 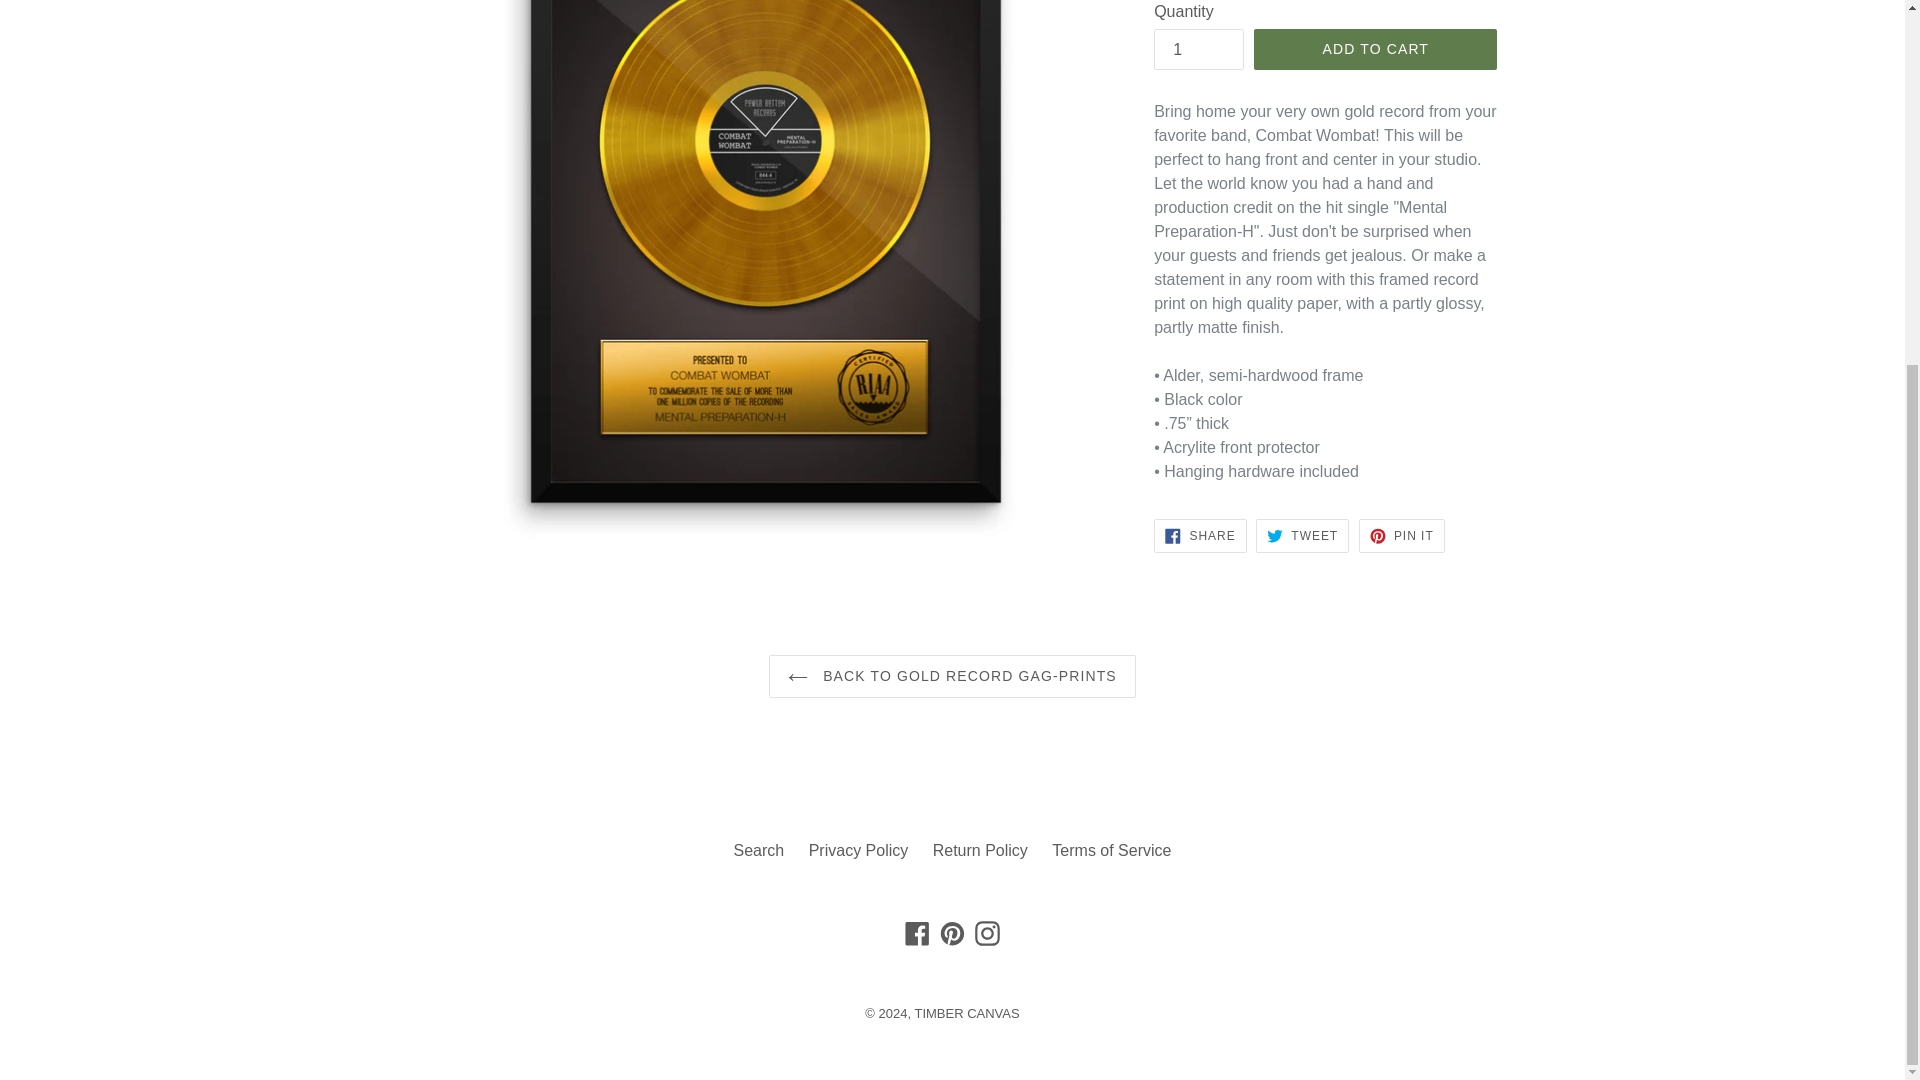 What do you see at coordinates (1402, 536) in the screenshot?
I see `TIMBER CANVAS on Pinterest` at bounding box center [1402, 536].